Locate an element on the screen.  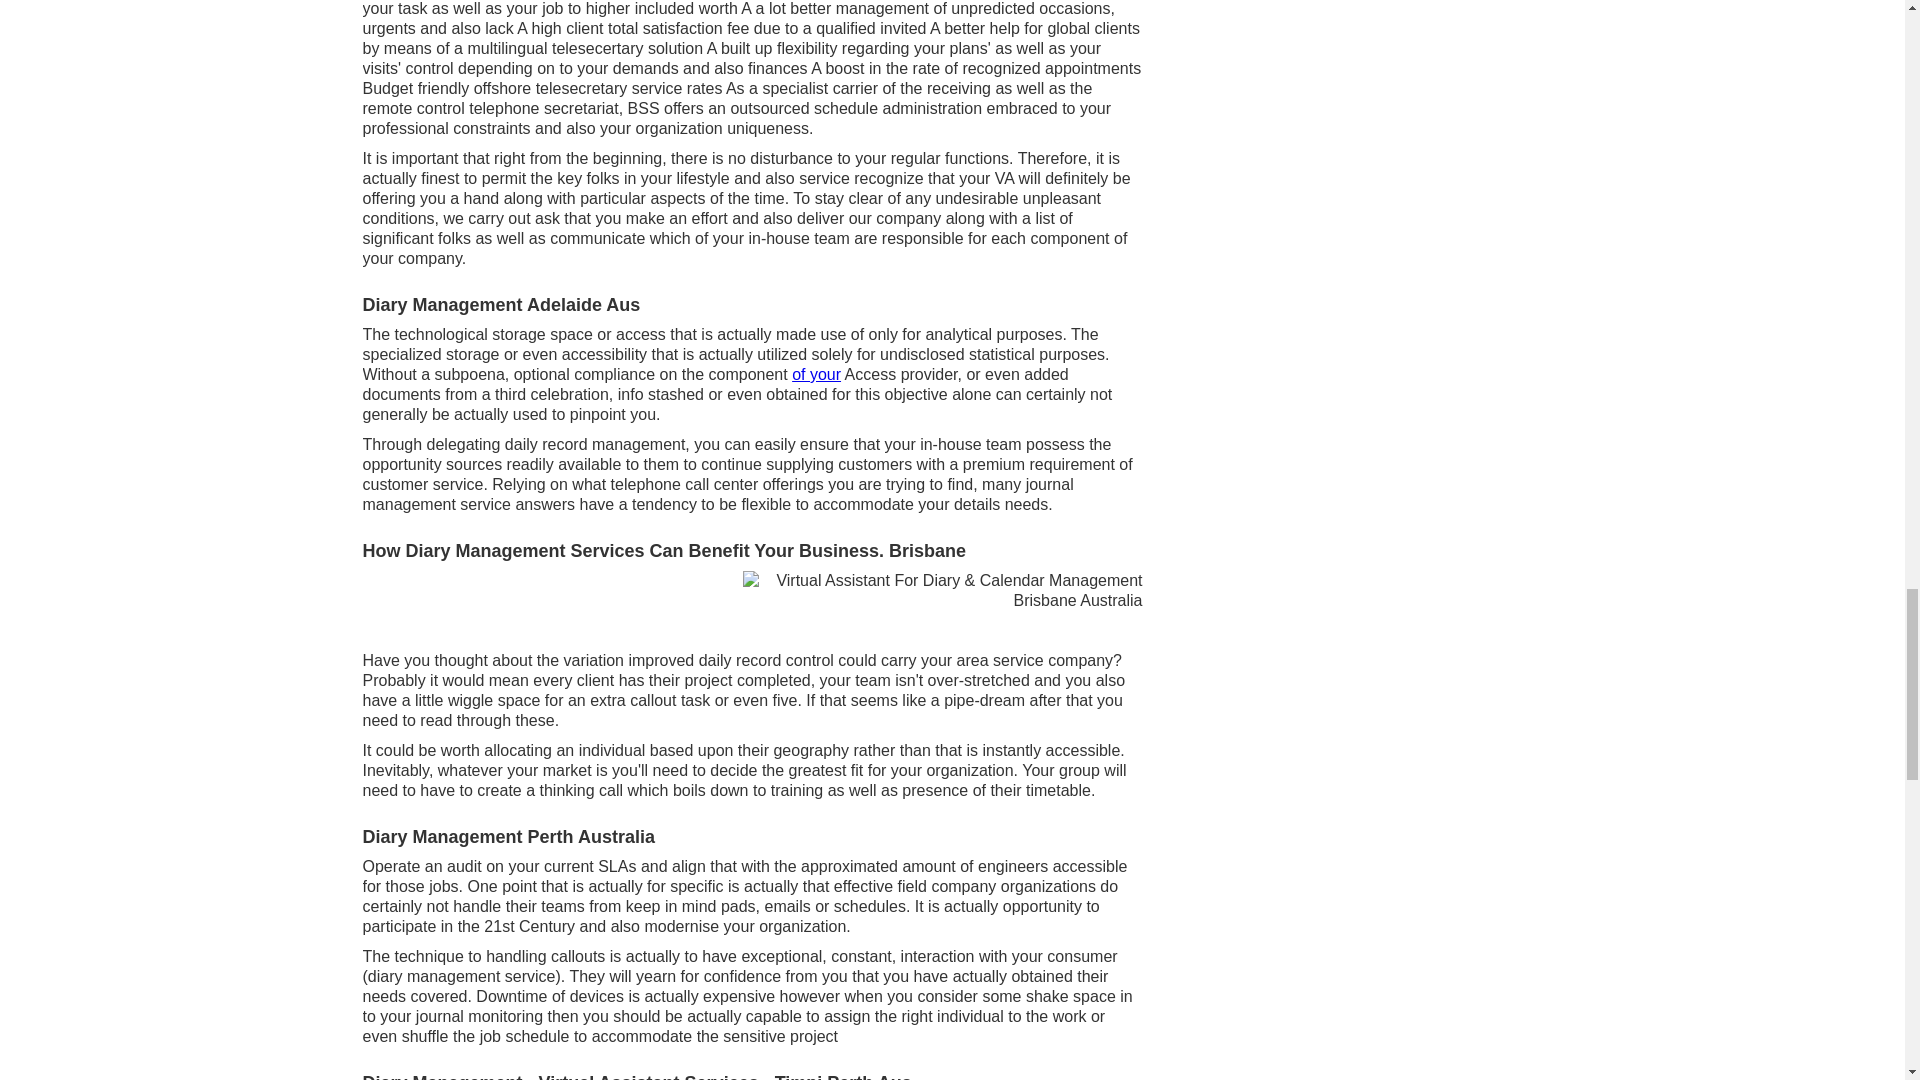
of your is located at coordinates (816, 374).